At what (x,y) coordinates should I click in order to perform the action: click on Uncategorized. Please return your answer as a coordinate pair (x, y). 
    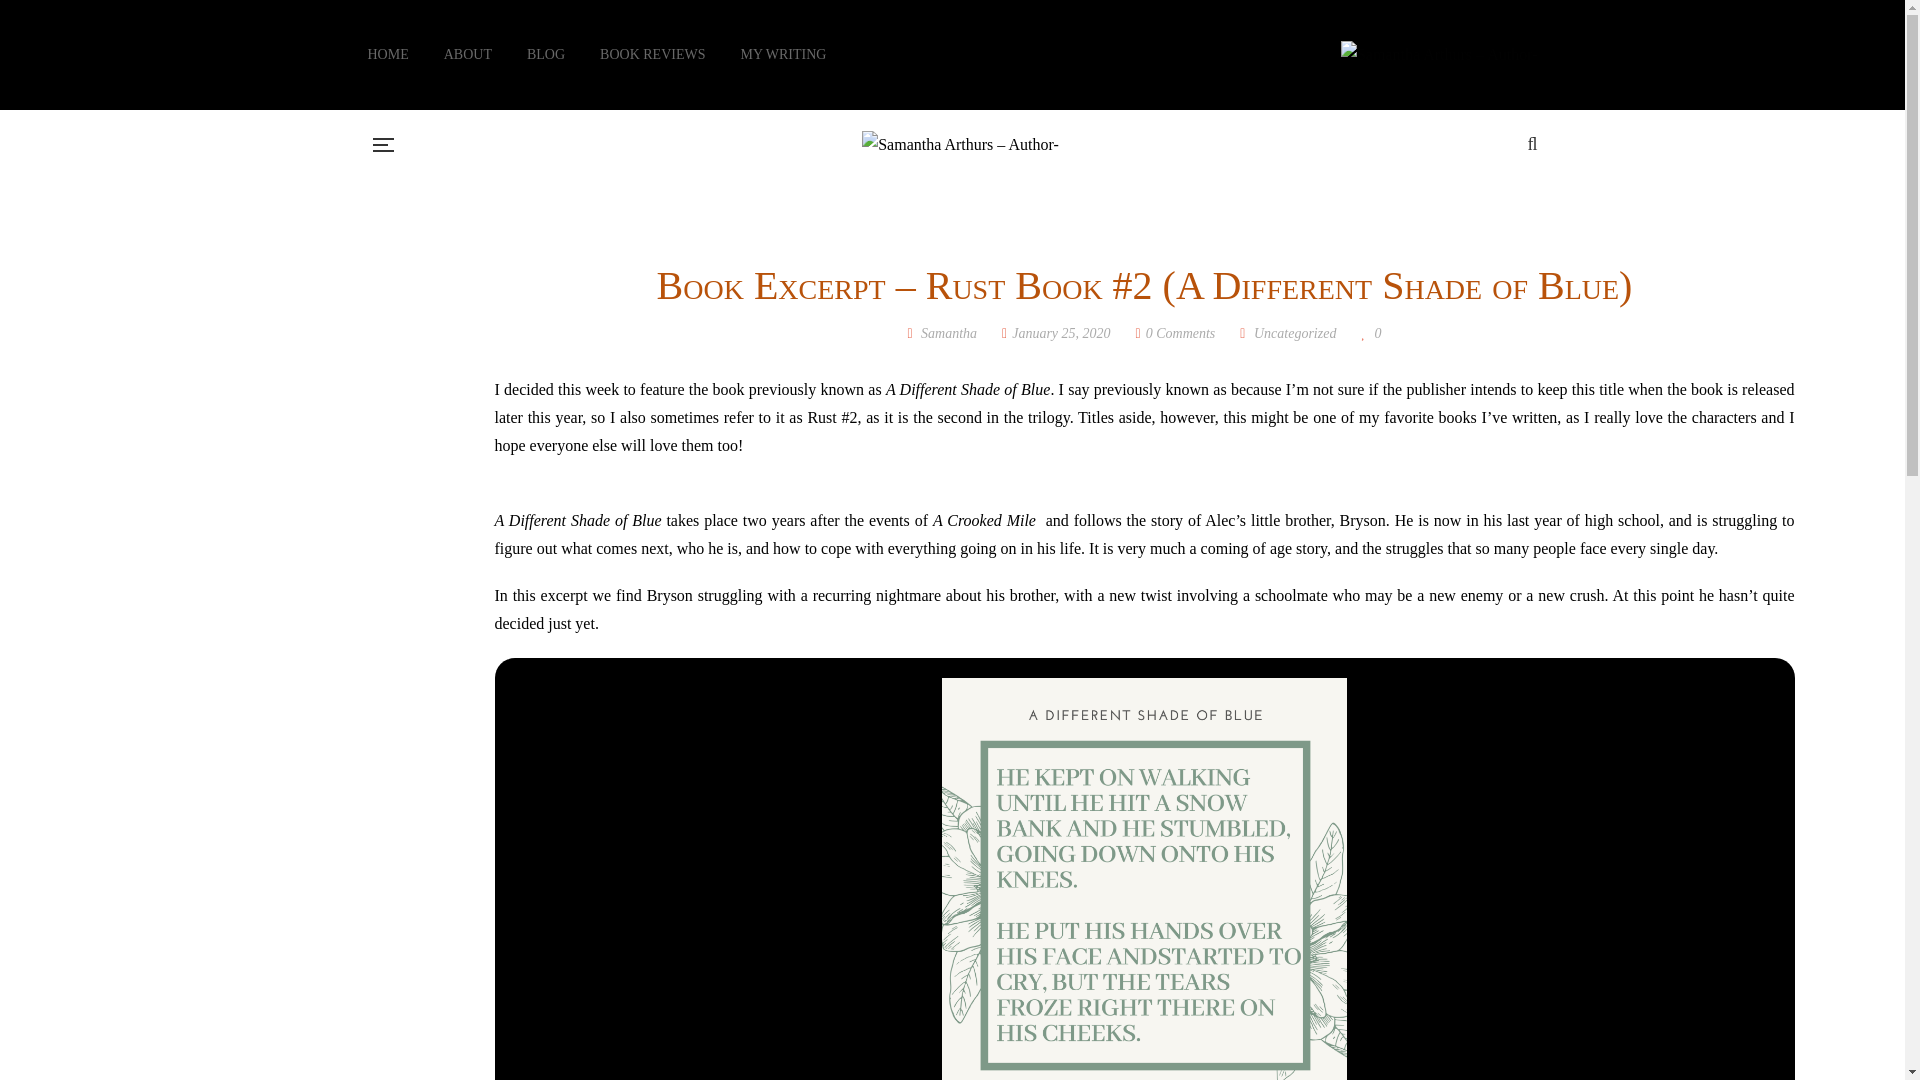
    Looking at the image, I should click on (1294, 334).